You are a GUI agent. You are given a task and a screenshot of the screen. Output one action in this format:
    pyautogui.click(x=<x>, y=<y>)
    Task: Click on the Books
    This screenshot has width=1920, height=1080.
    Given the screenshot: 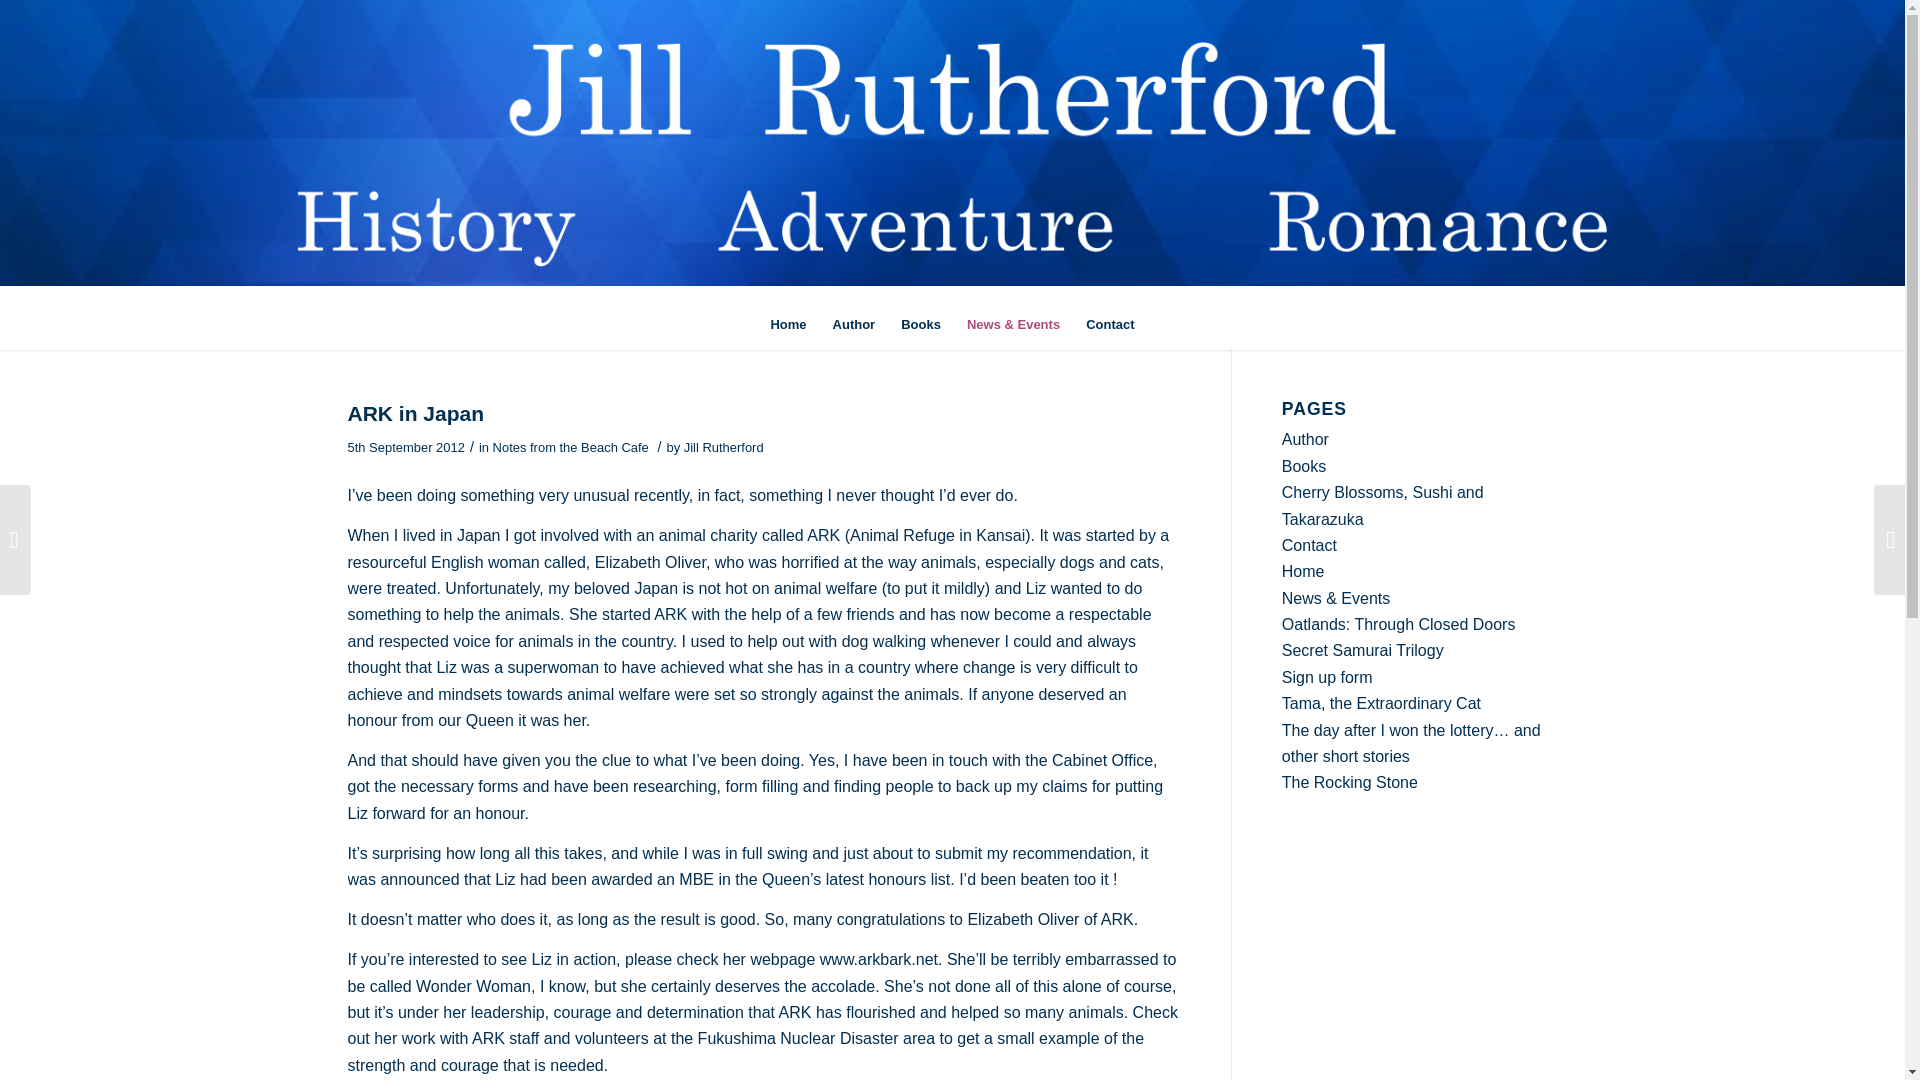 What is the action you would take?
    pyautogui.click(x=1304, y=466)
    